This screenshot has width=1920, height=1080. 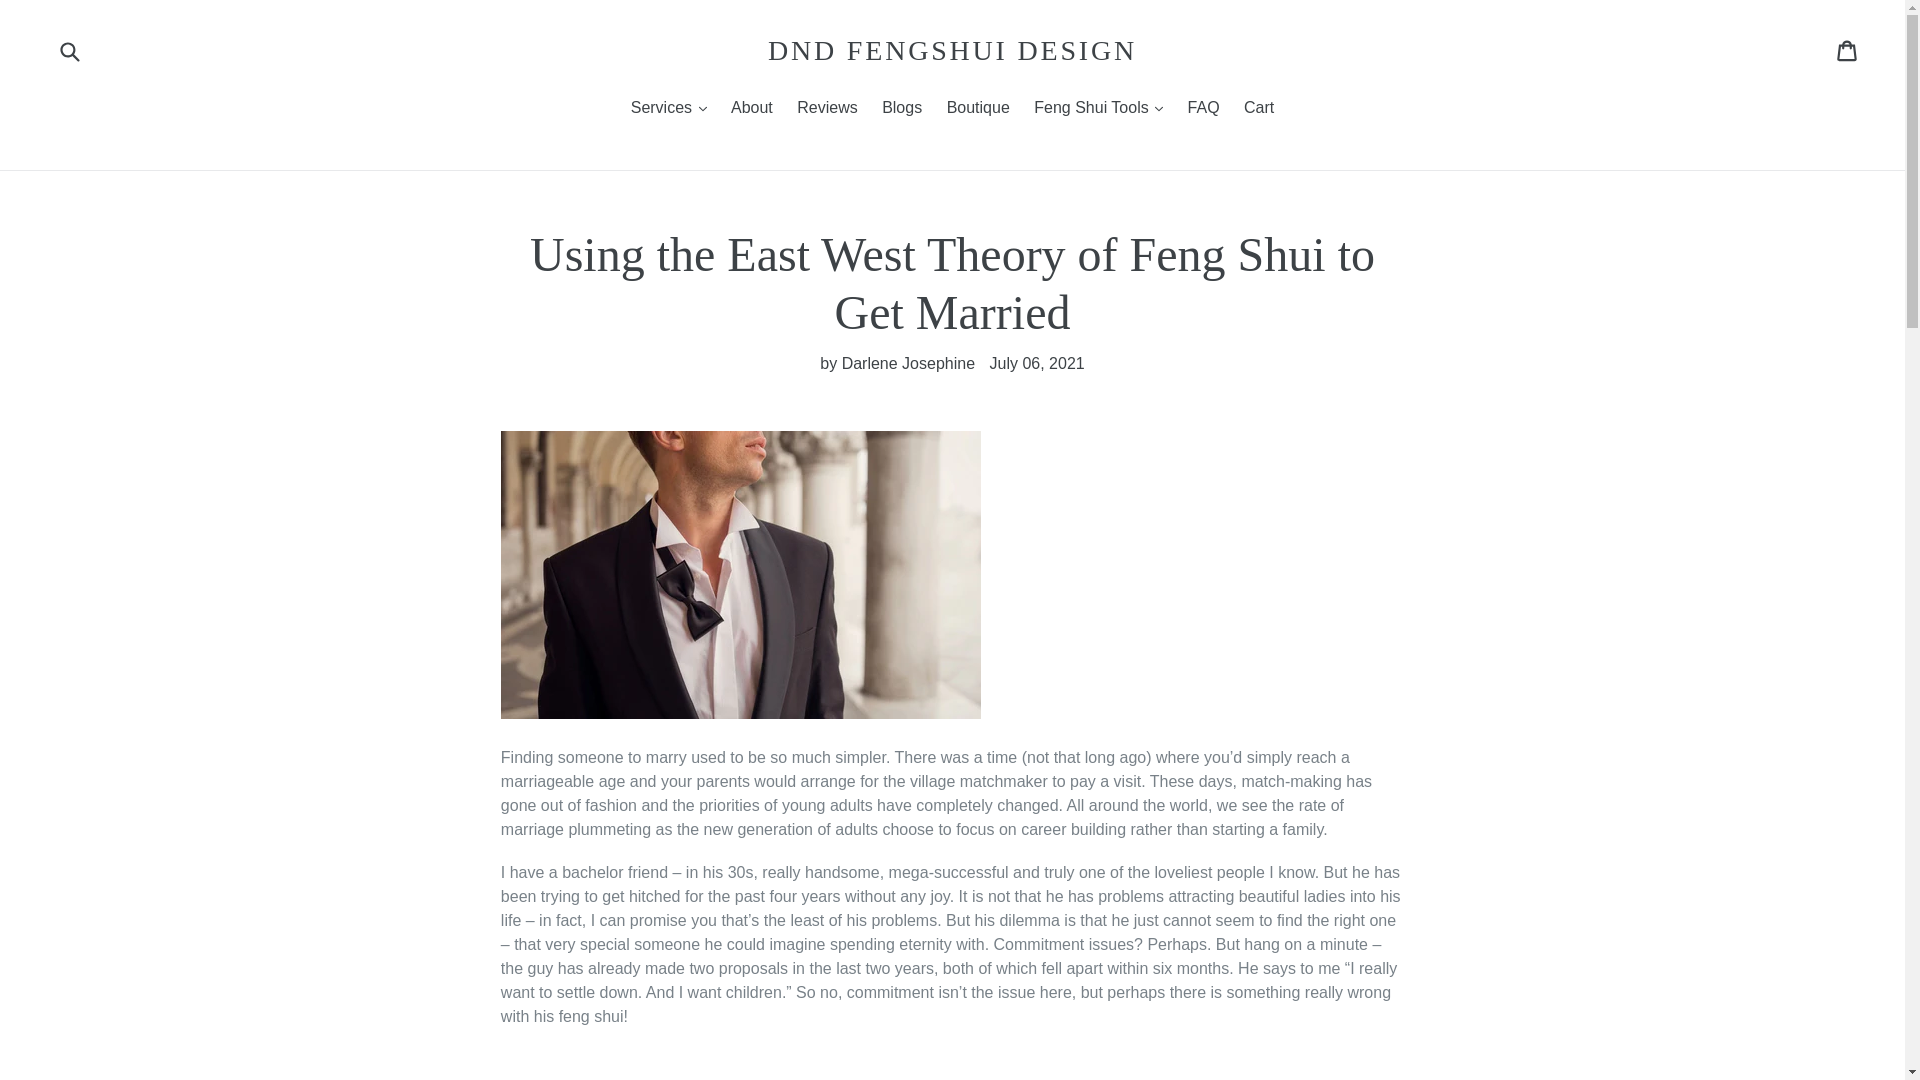 I want to click on Blogs, so click(x=901, y=110).